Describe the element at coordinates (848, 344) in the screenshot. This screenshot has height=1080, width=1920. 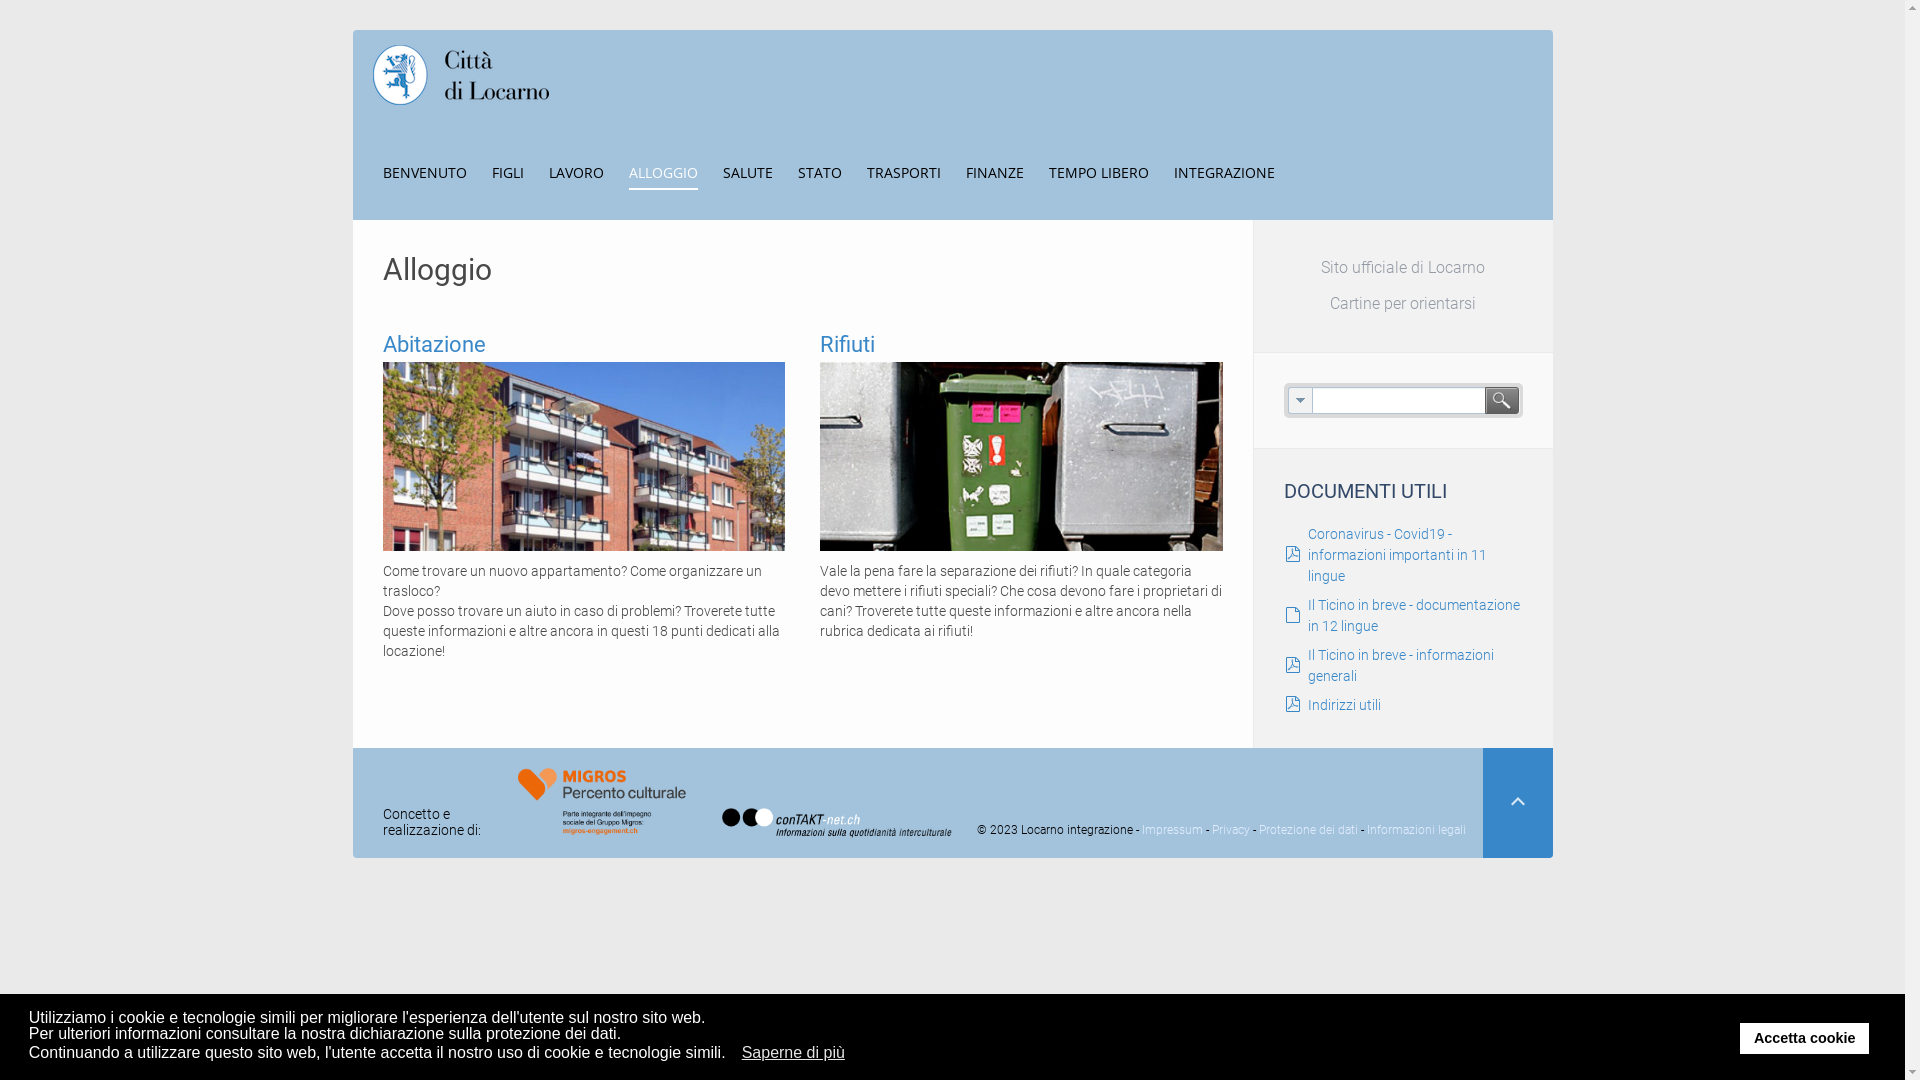
I see `Rifiuti` at that location.